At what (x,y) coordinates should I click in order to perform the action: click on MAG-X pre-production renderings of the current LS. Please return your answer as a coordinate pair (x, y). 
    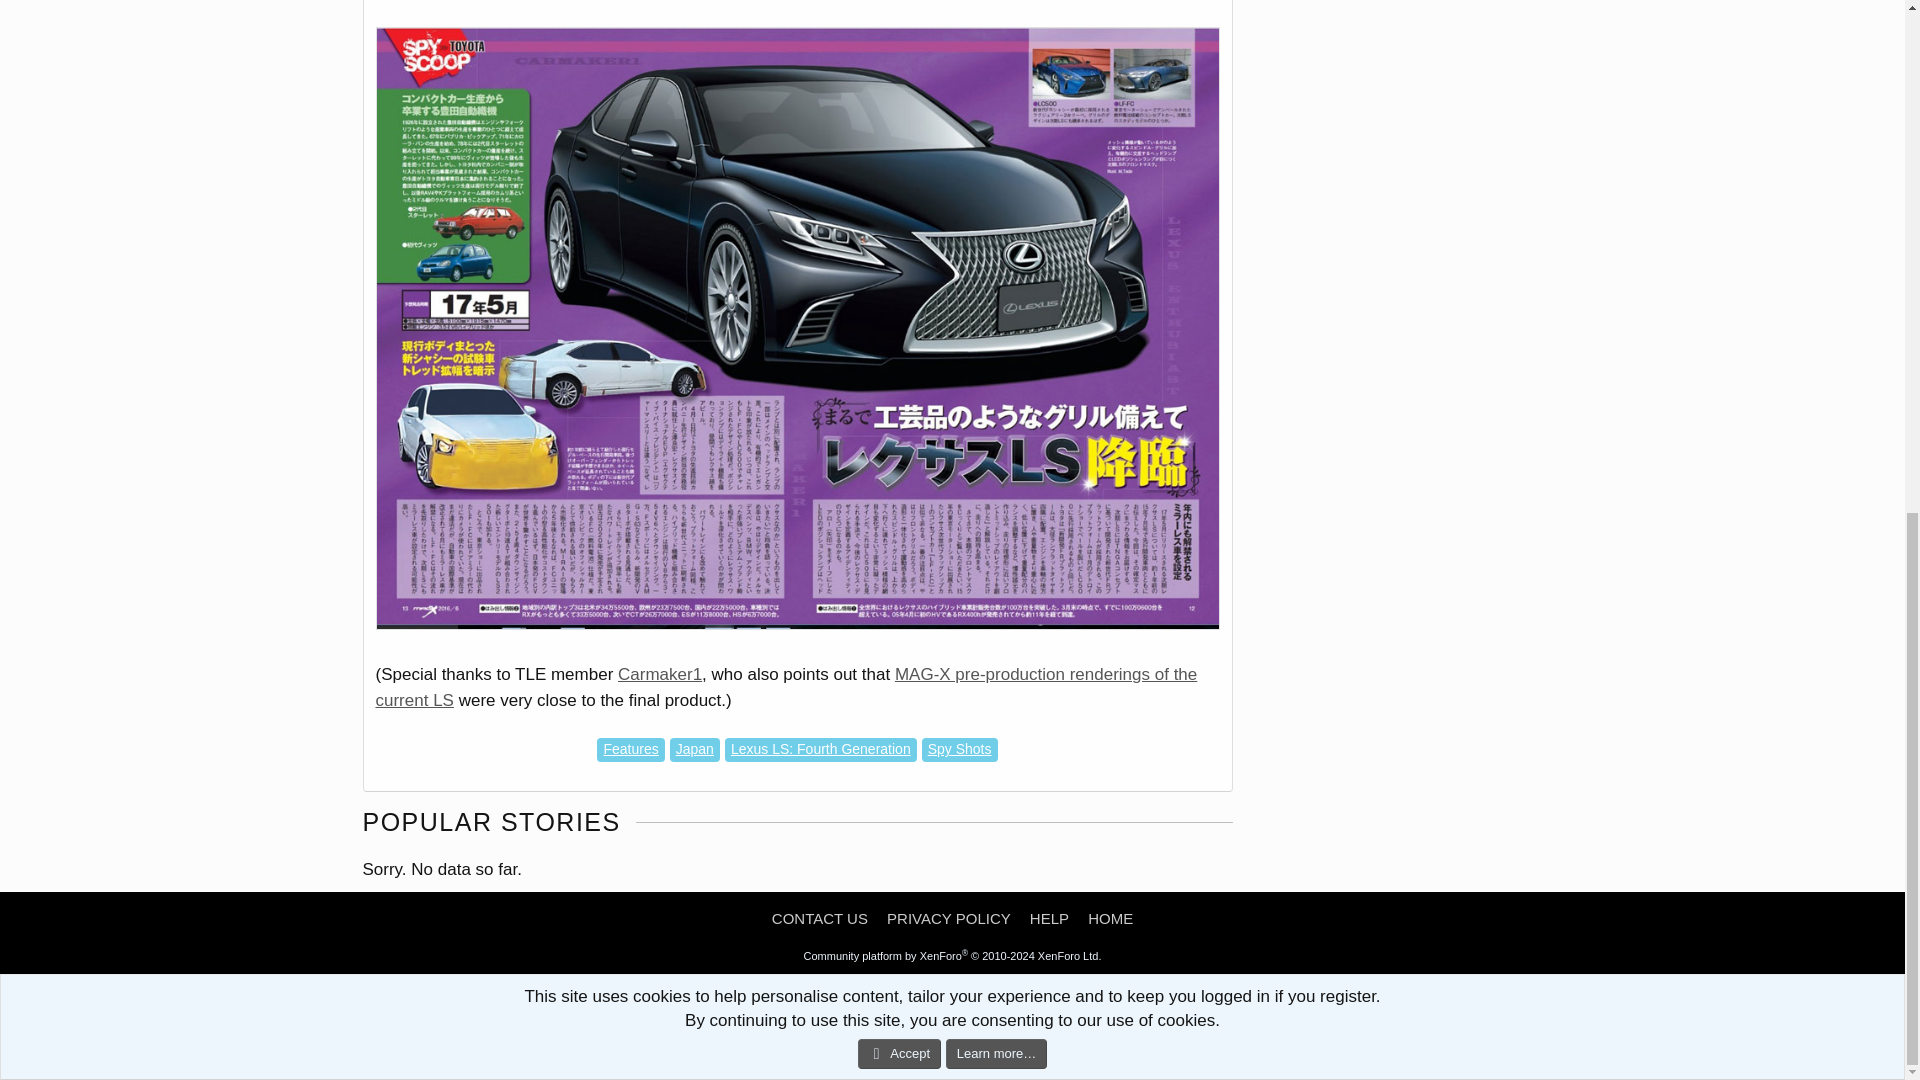
    Looking at the image, I should click on (787, 687).